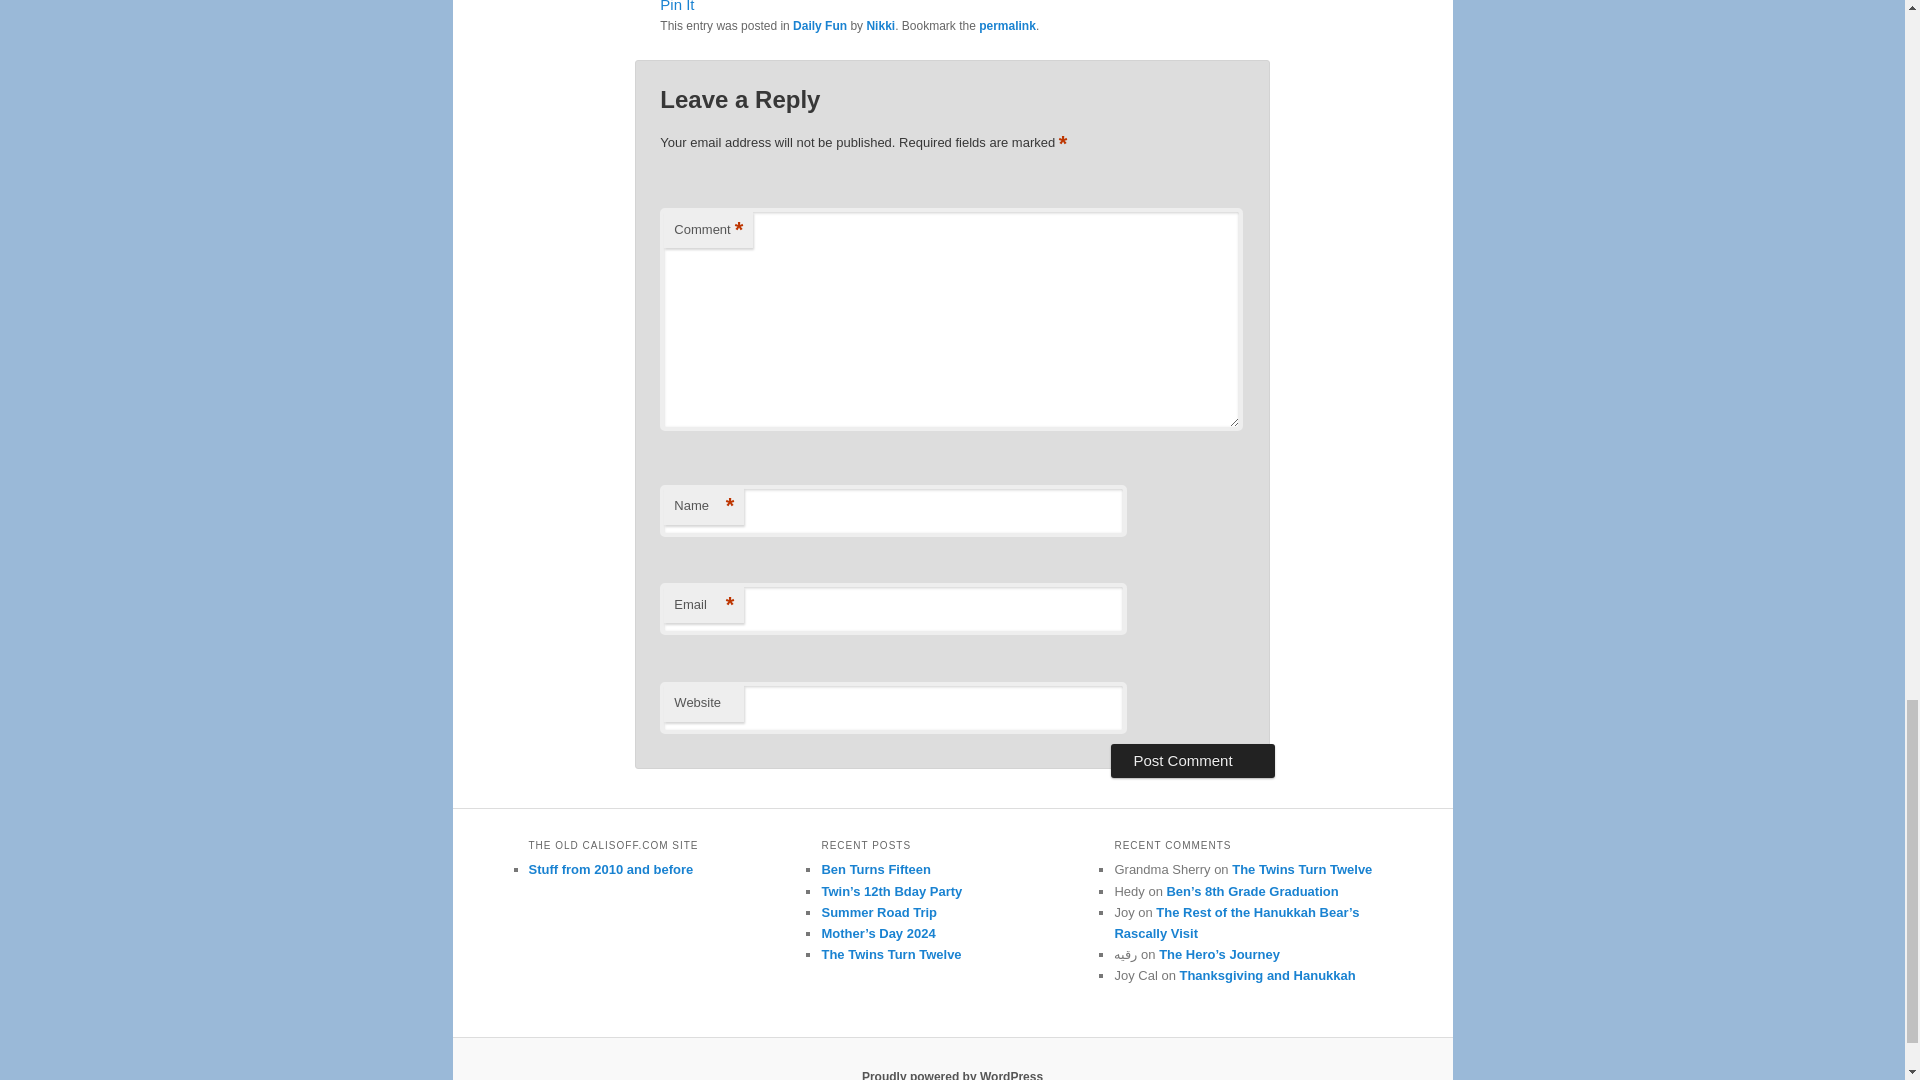 The image size is (1920, 1080). I want to click on Post Comment, so click(1192, 760).